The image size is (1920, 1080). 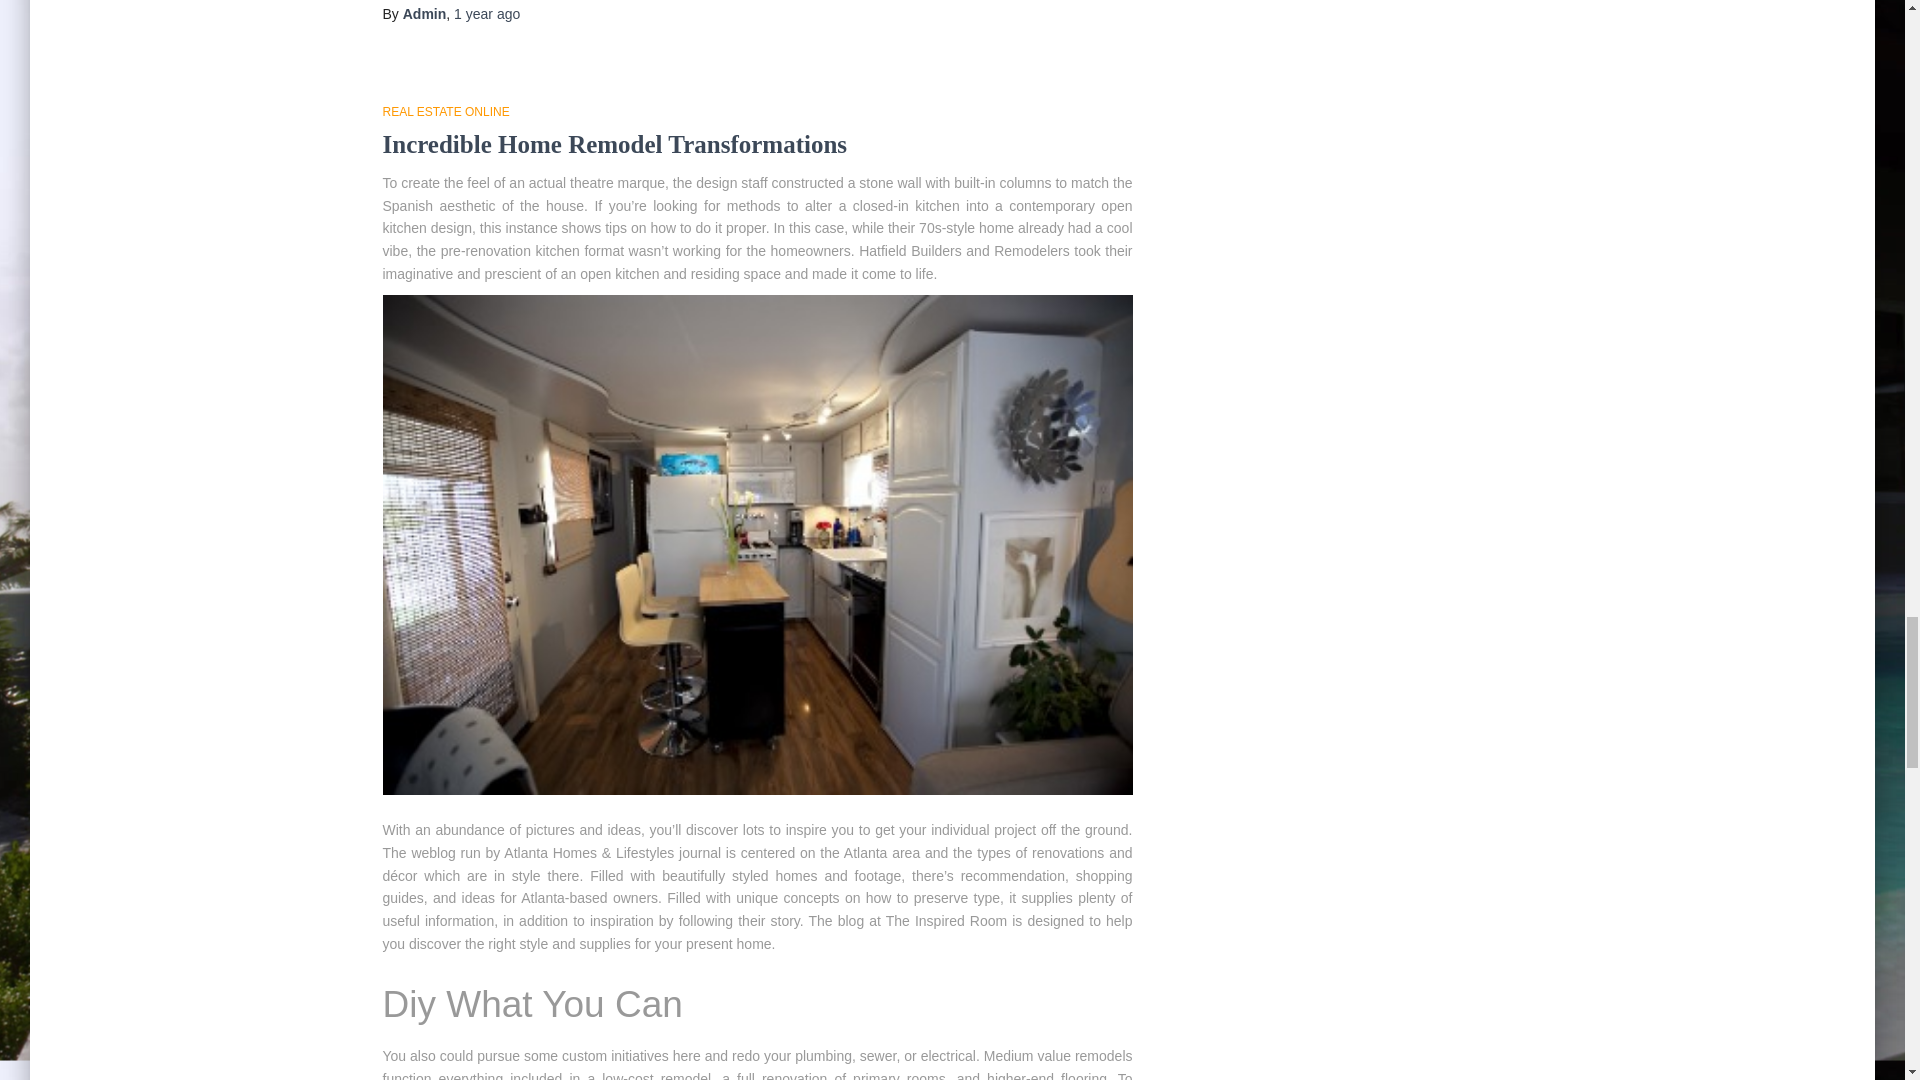 What do you see at coordinates (445, 111) in the screenshot?
I see `REAL ESTATE ONLINE` at bounding box center [445, 111].